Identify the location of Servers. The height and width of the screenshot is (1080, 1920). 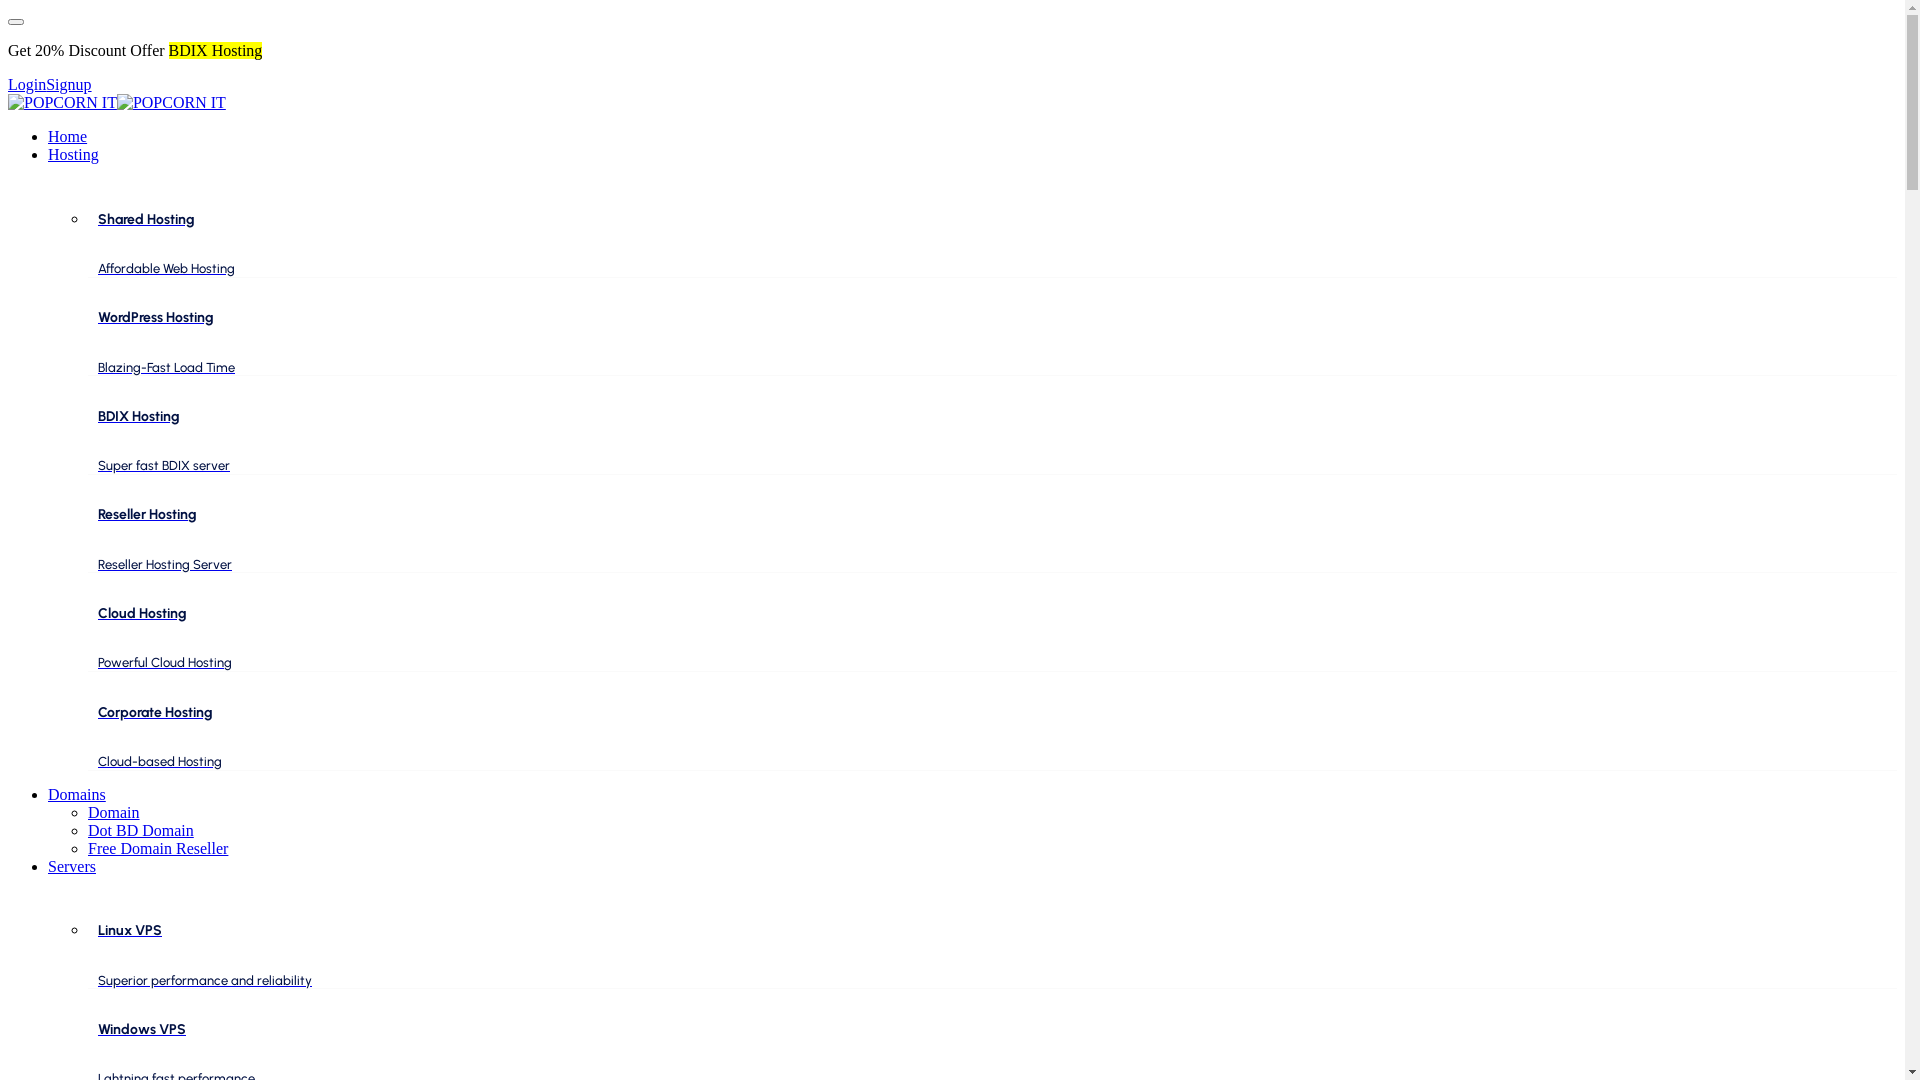
(72, 866).